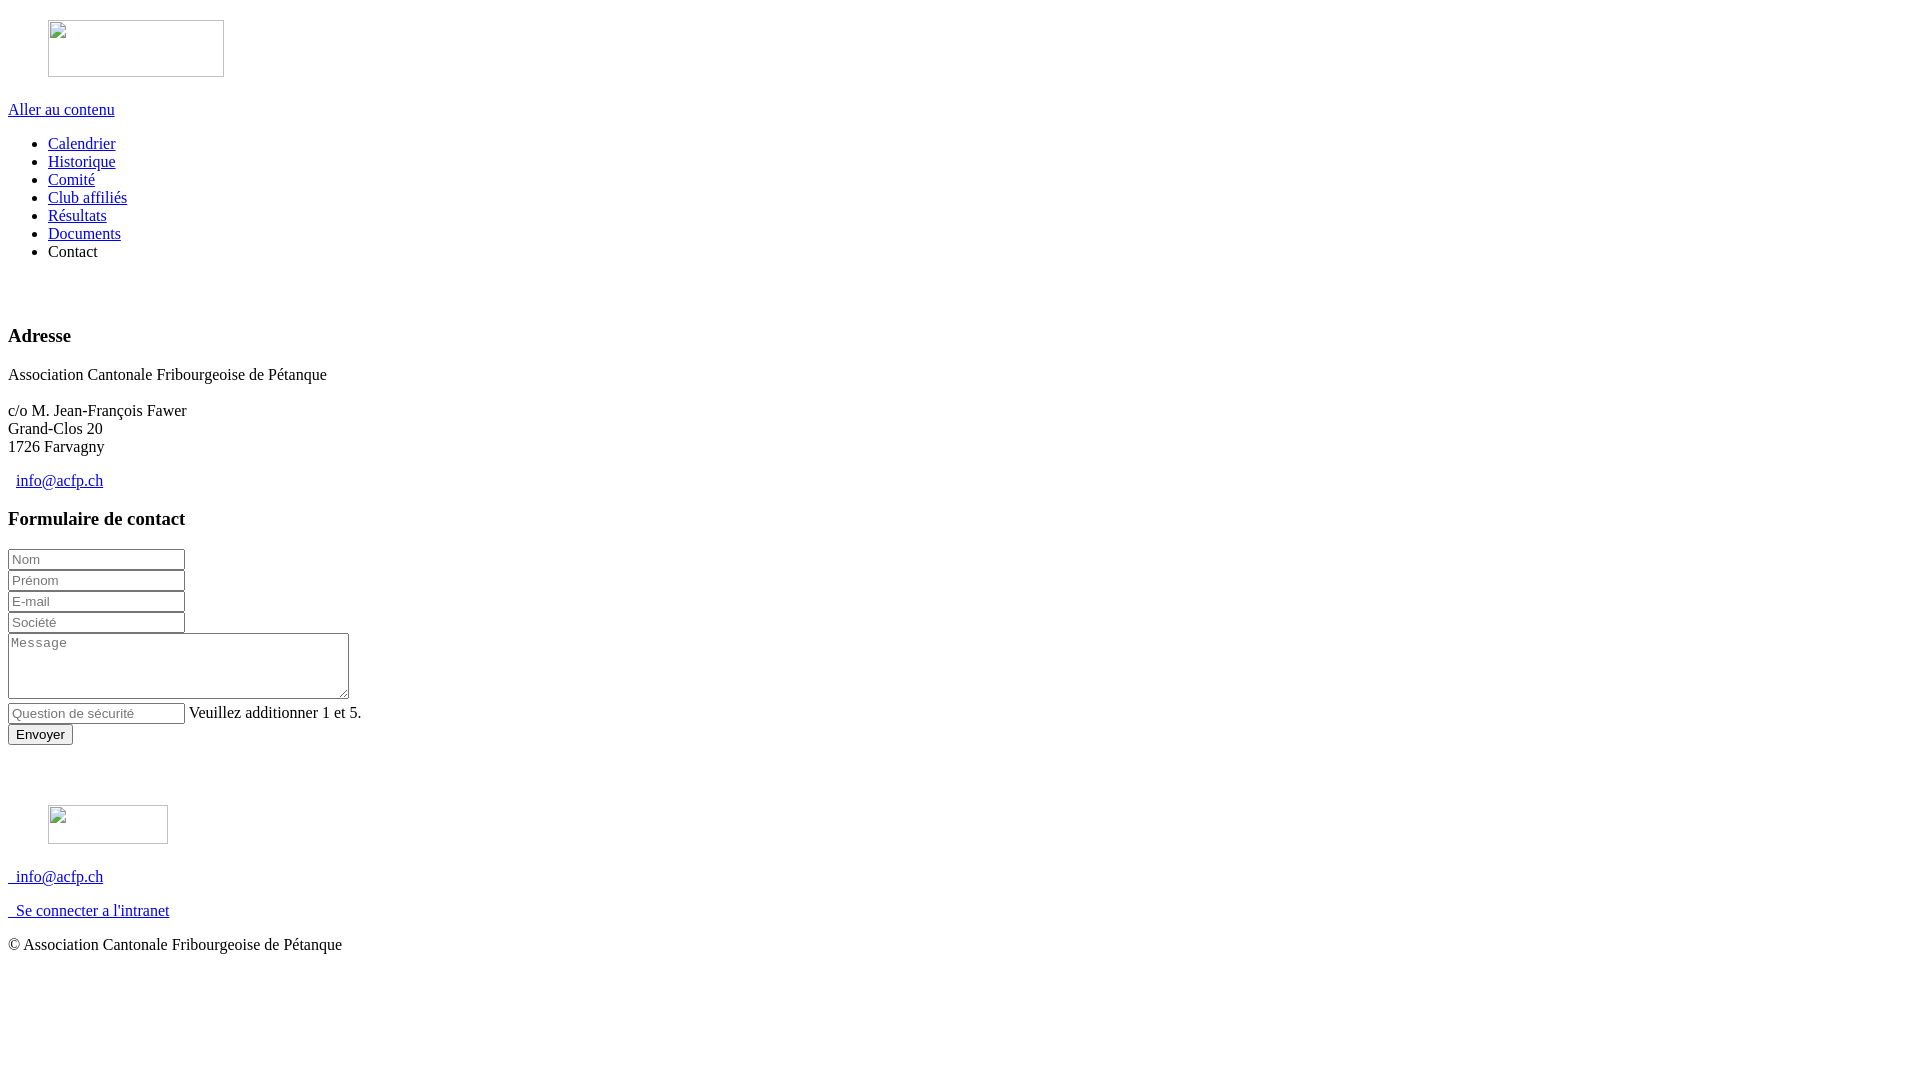 The image size is (1920, 1080). Describe the element at coordinates (82, 144) in the screenshot. I see `Calendrier` at that location.